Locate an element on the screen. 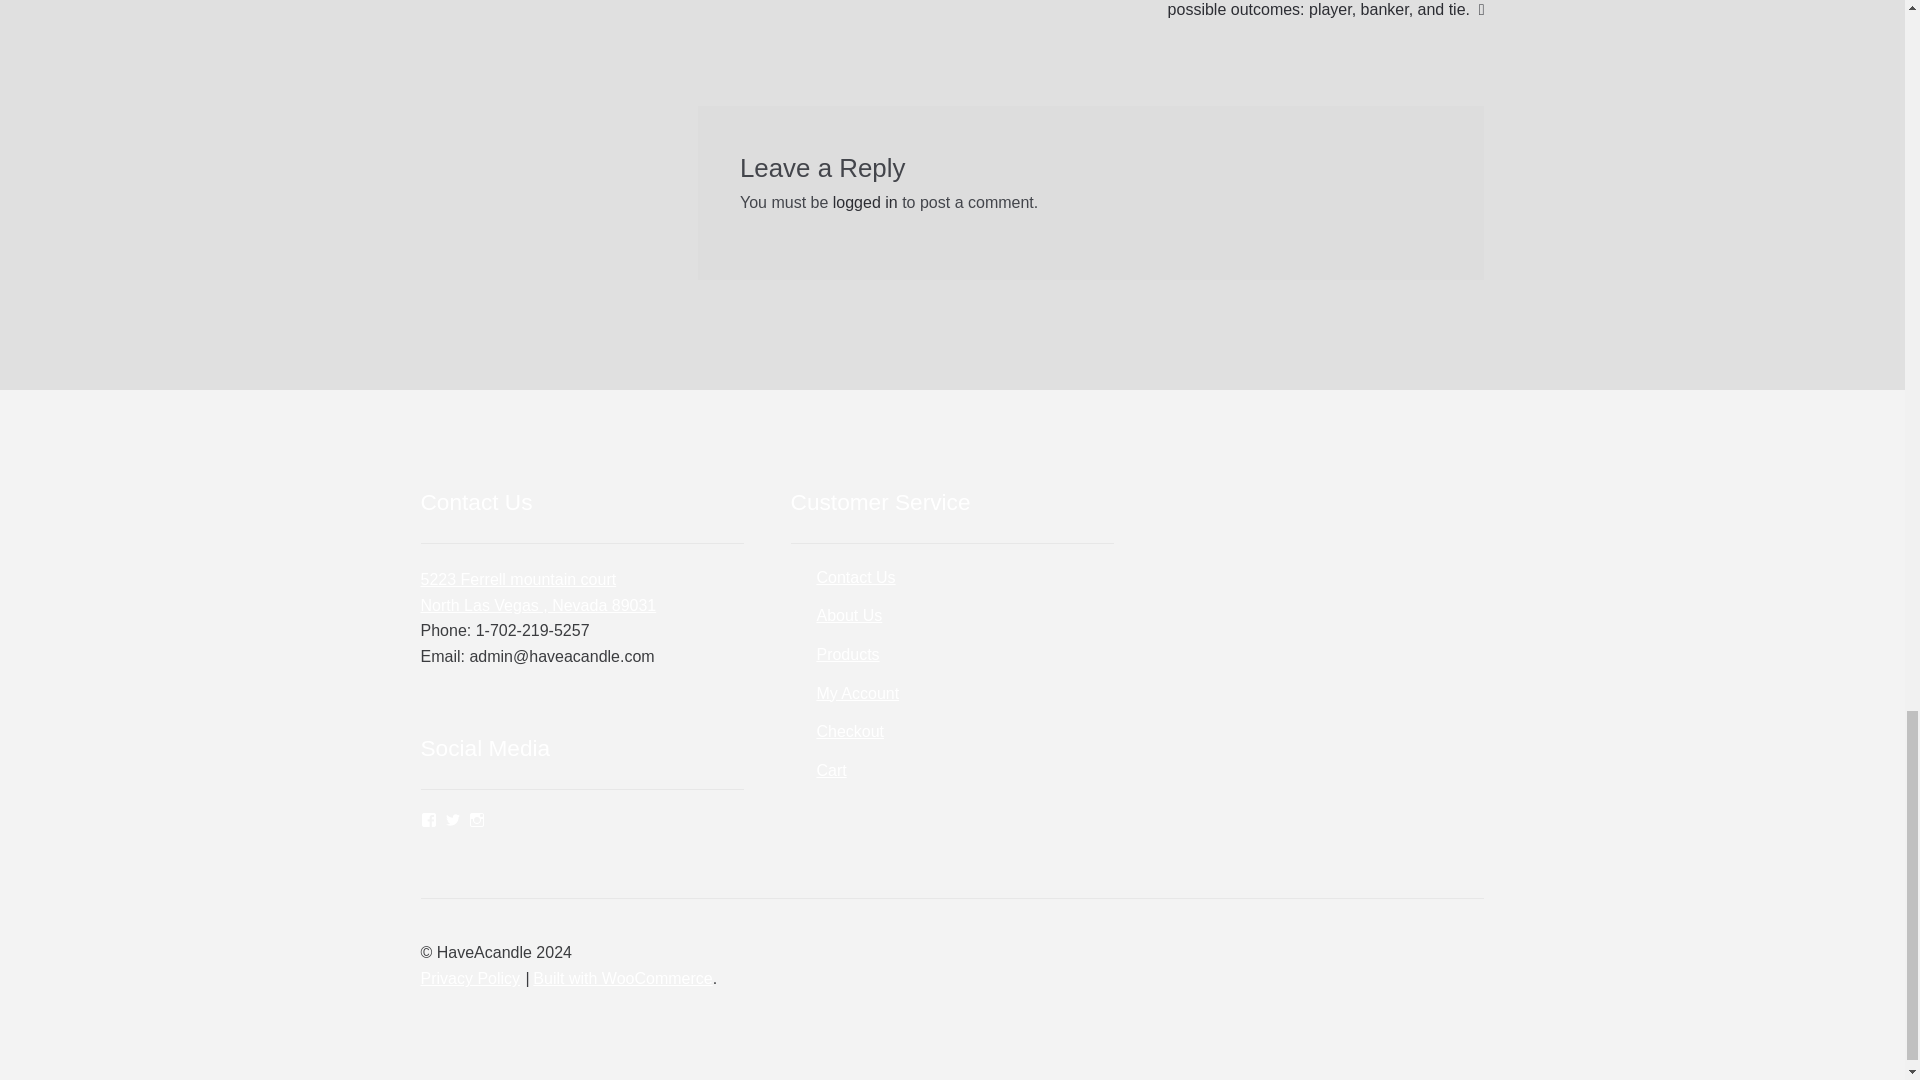  My Account is located at coordinates (850, 730).